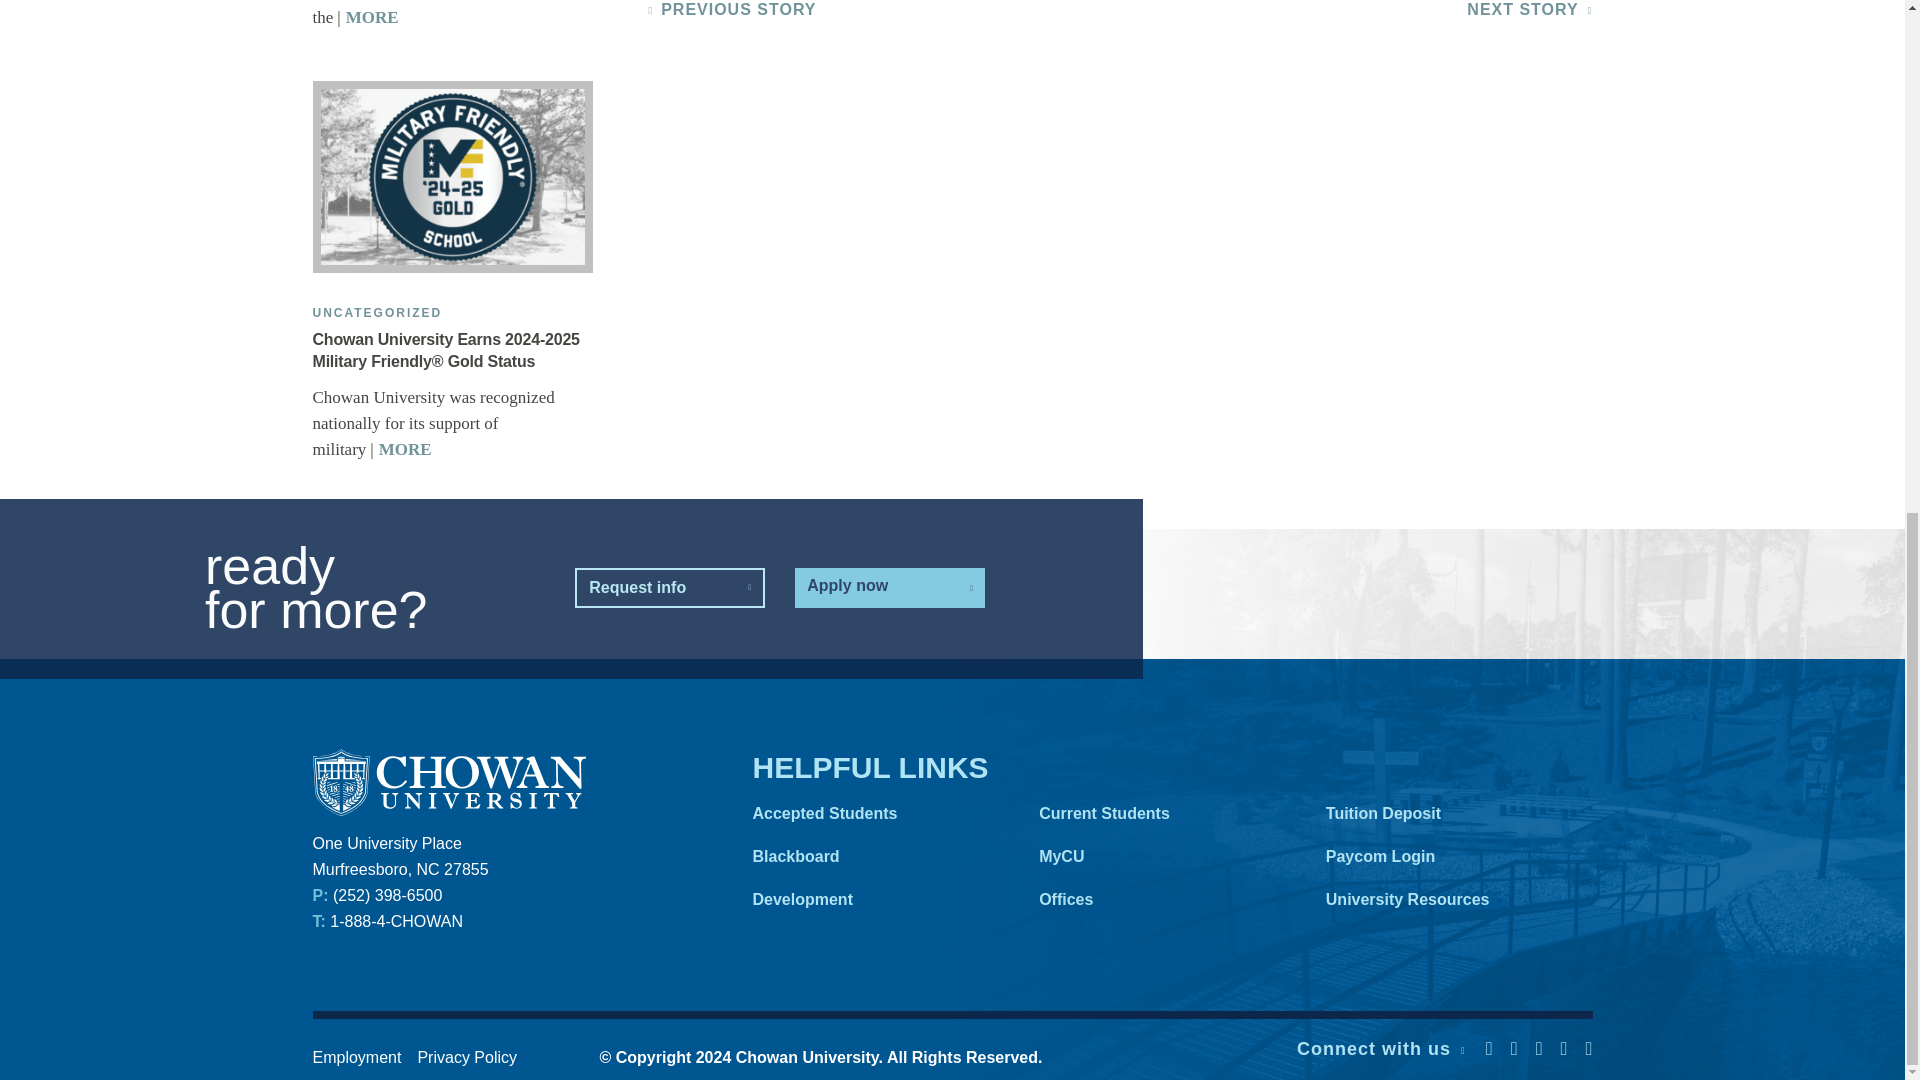 The width and height of the screenshot is (1920, 1080). I want to click on Paycom Login, so click(1449, 856).